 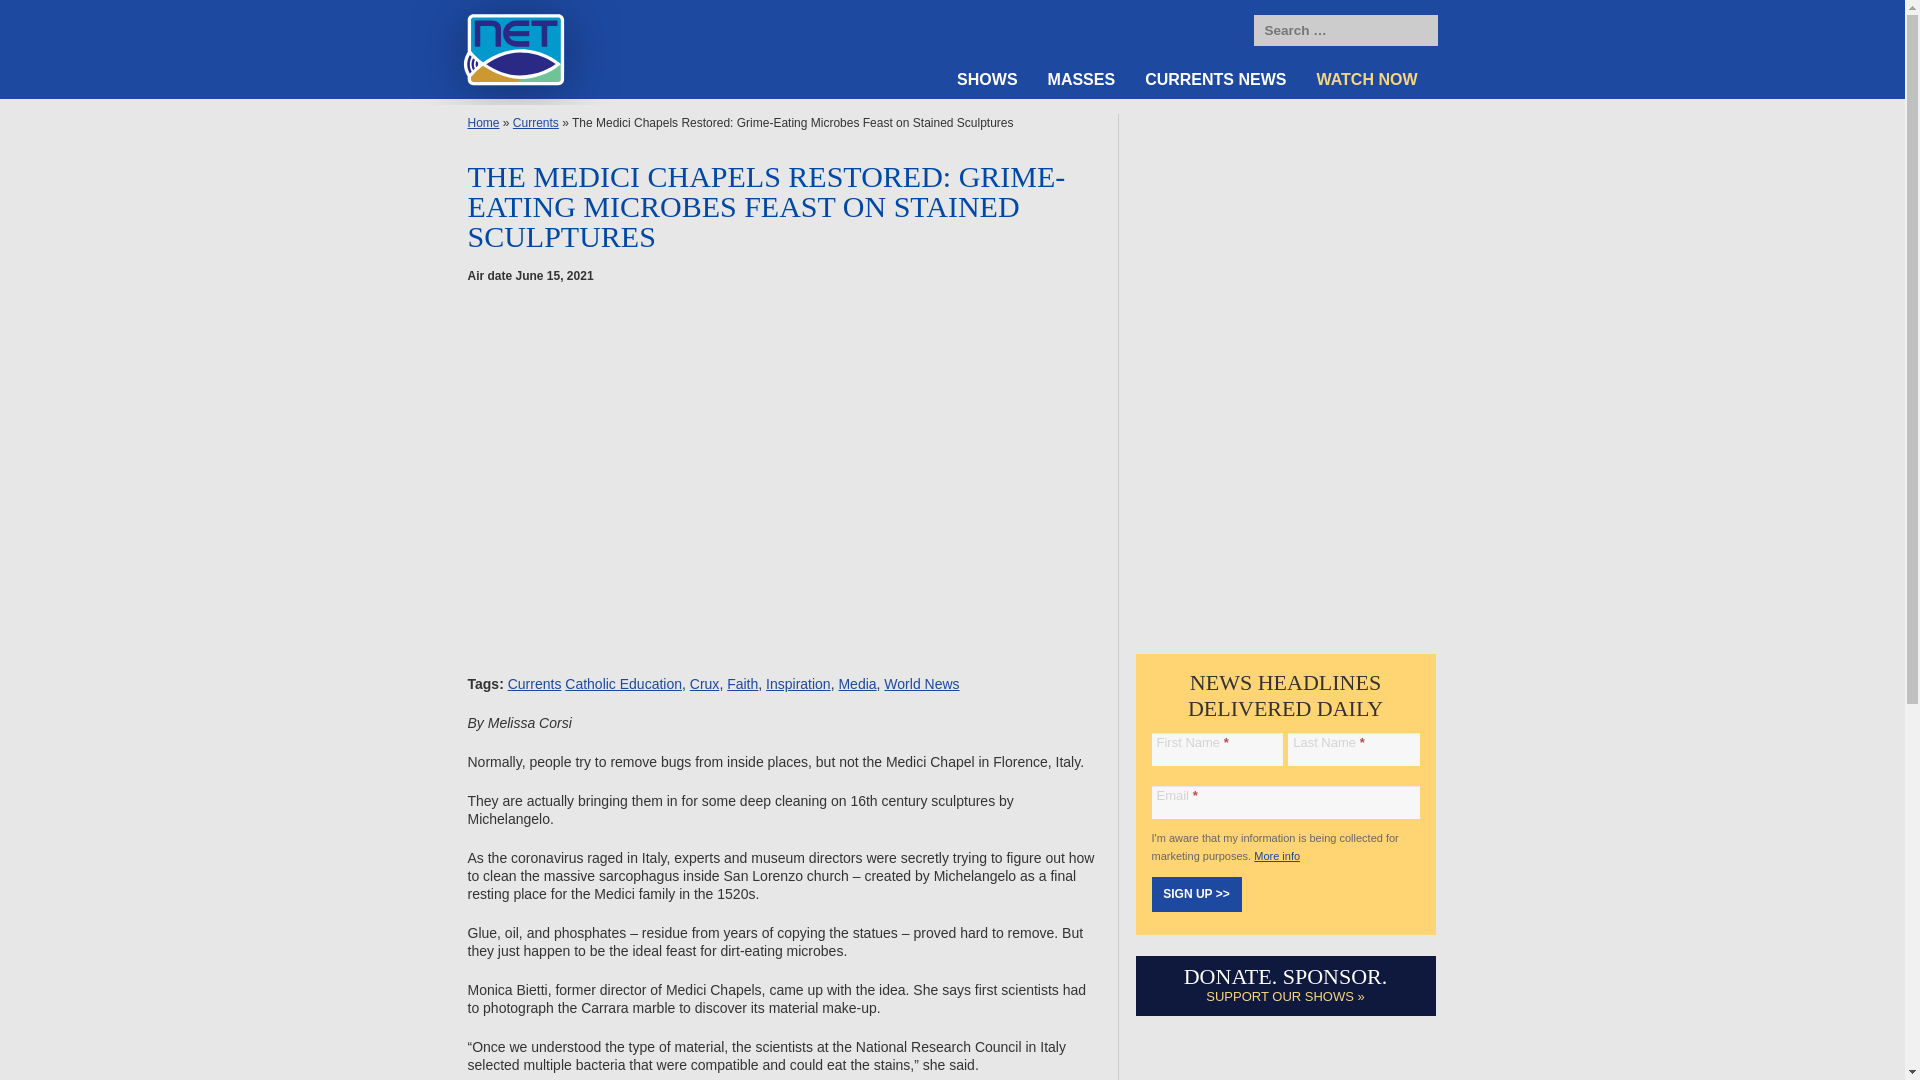 What do you see at coordinates (1276, 855) in the screenshot?
I see `More info` at bounding box center [1276, 855].